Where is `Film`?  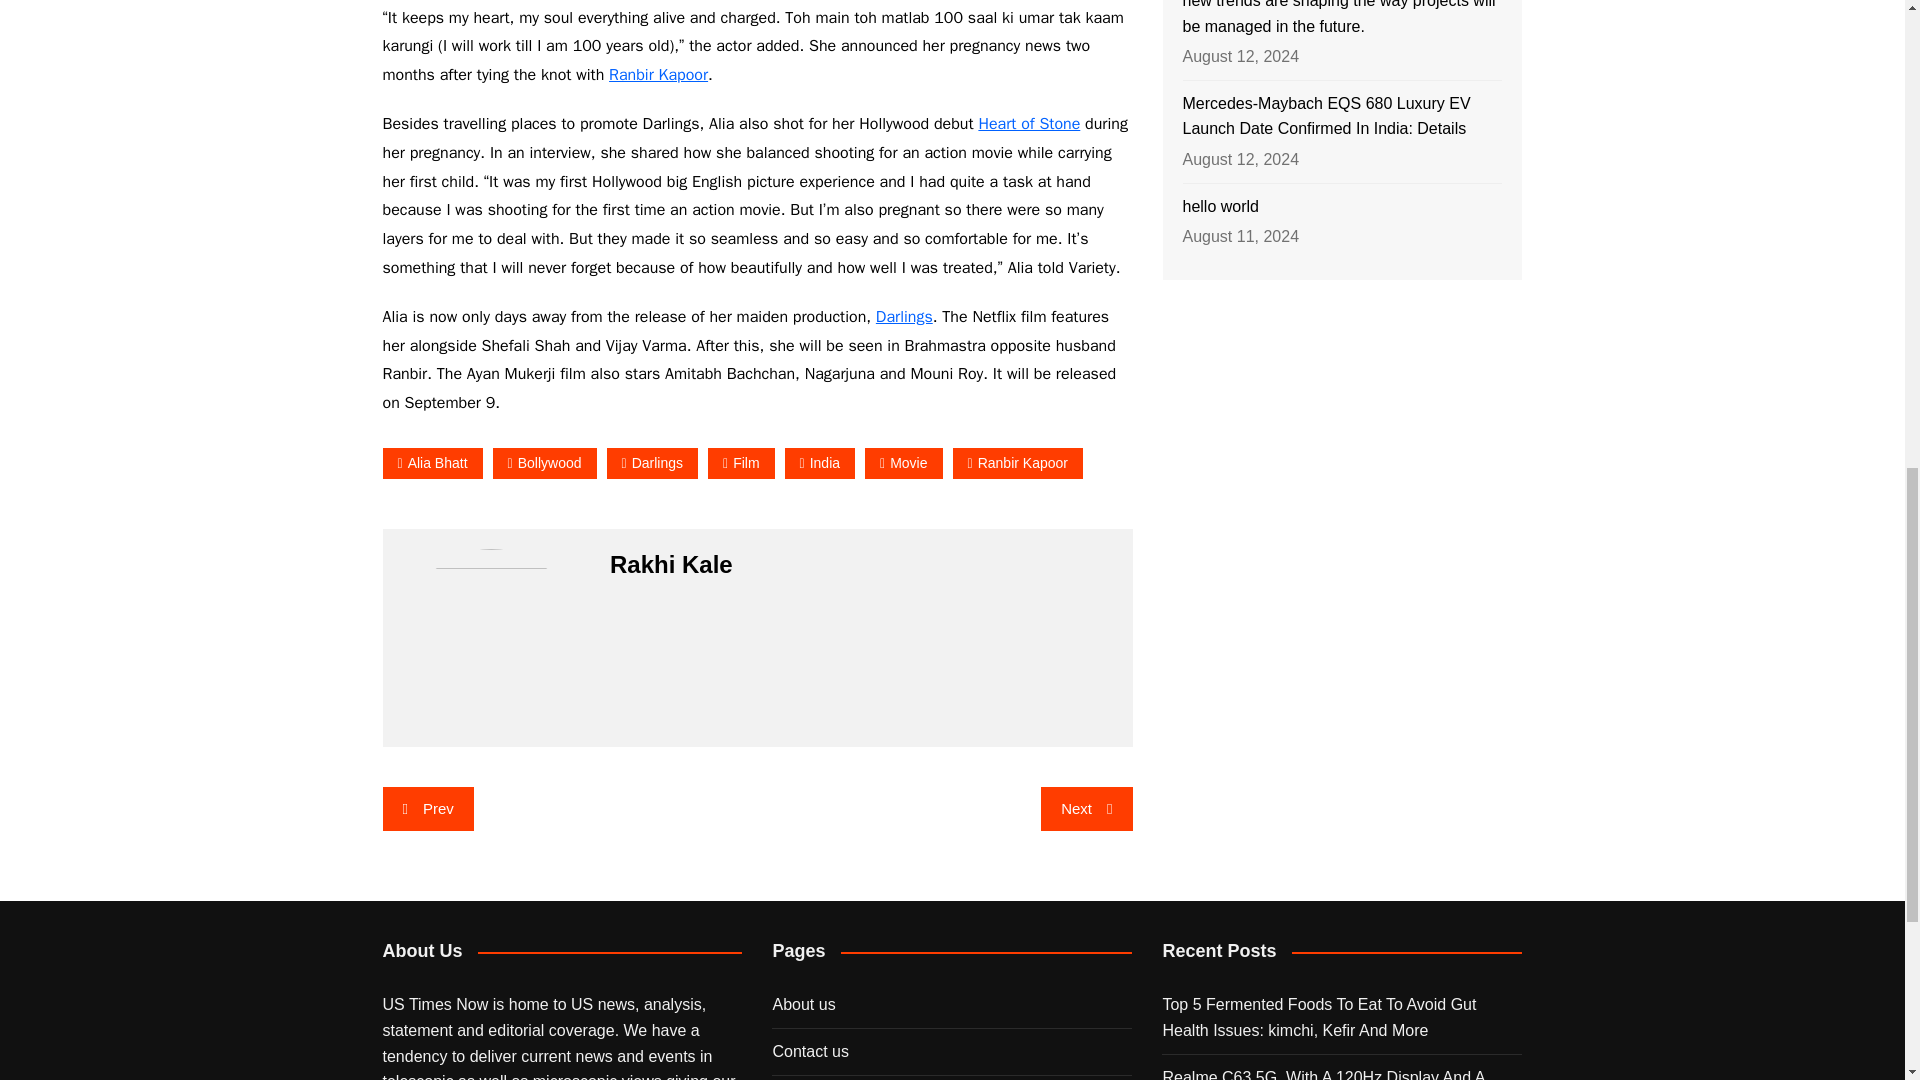 Film is located at coordinates (742, 464).